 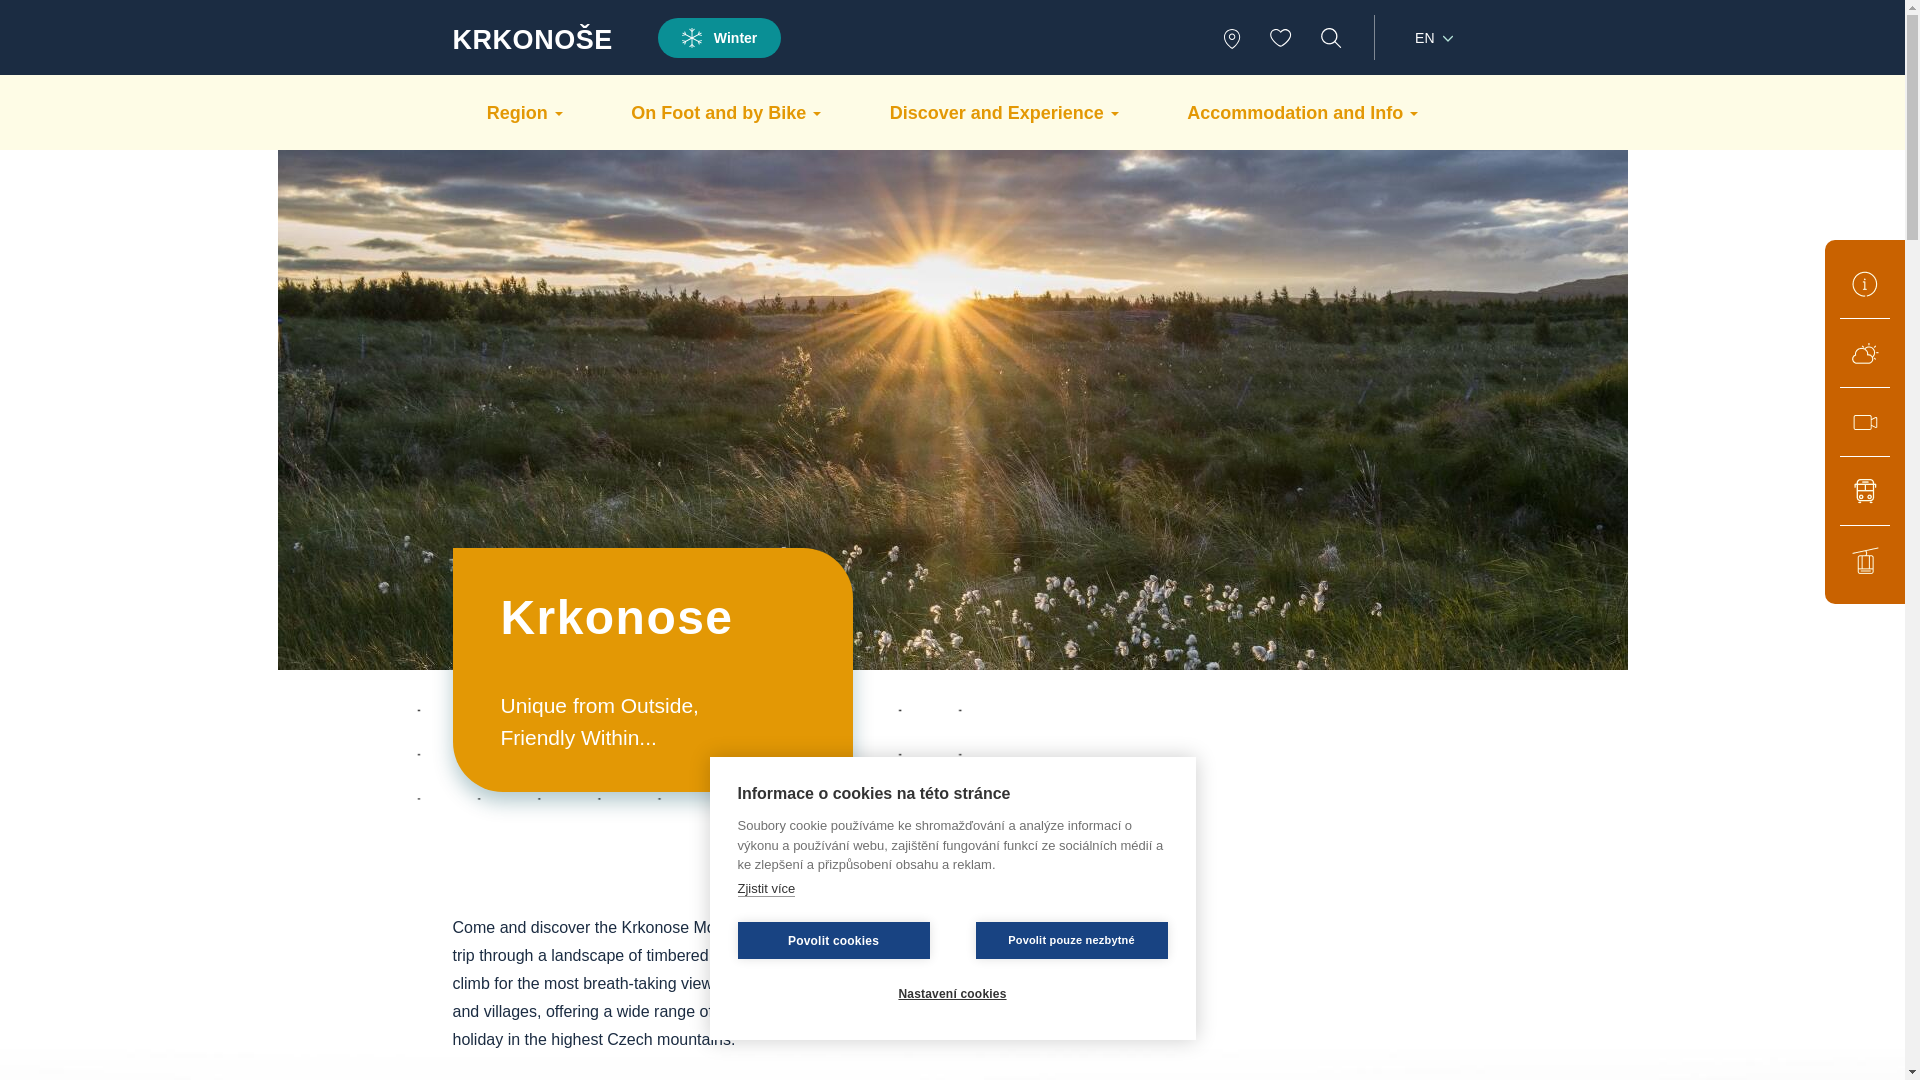 What do you see at coordinates (1331, 38) in the screenshot?
I see `Search` at bounding box center [1331, 38].